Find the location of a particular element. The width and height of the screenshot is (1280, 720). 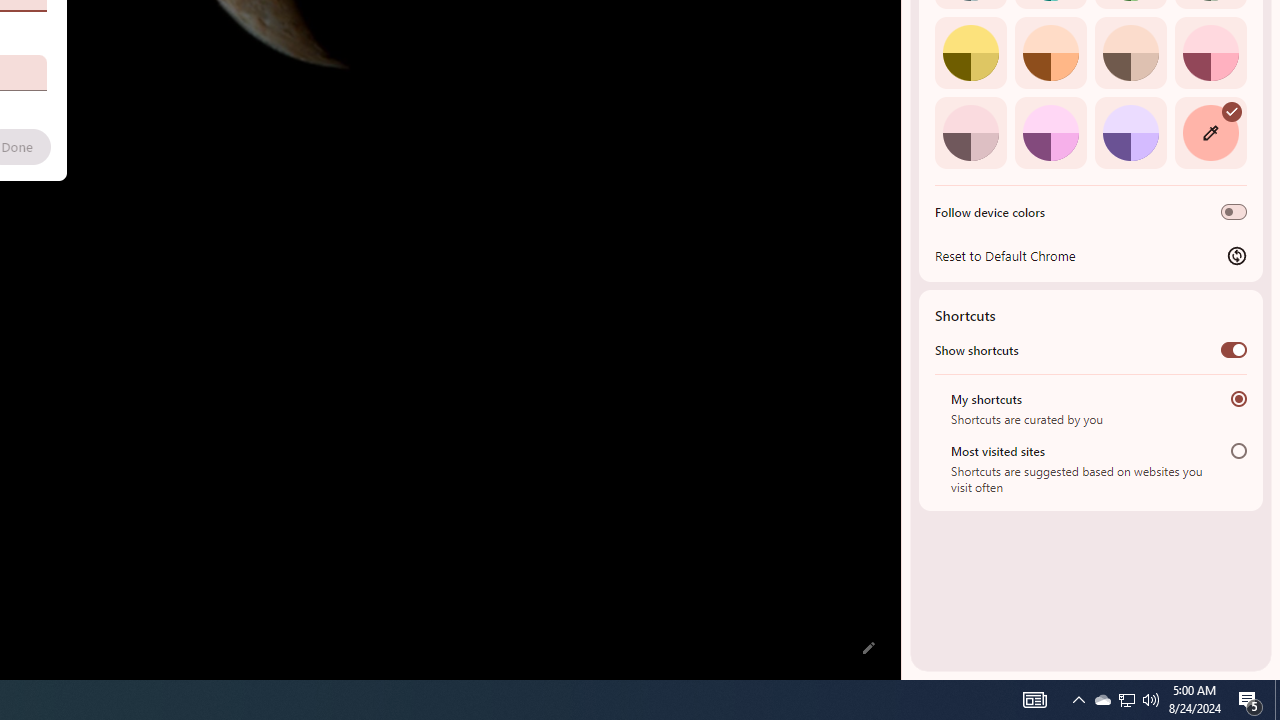

Violet is located at coordinates (1130, 132).